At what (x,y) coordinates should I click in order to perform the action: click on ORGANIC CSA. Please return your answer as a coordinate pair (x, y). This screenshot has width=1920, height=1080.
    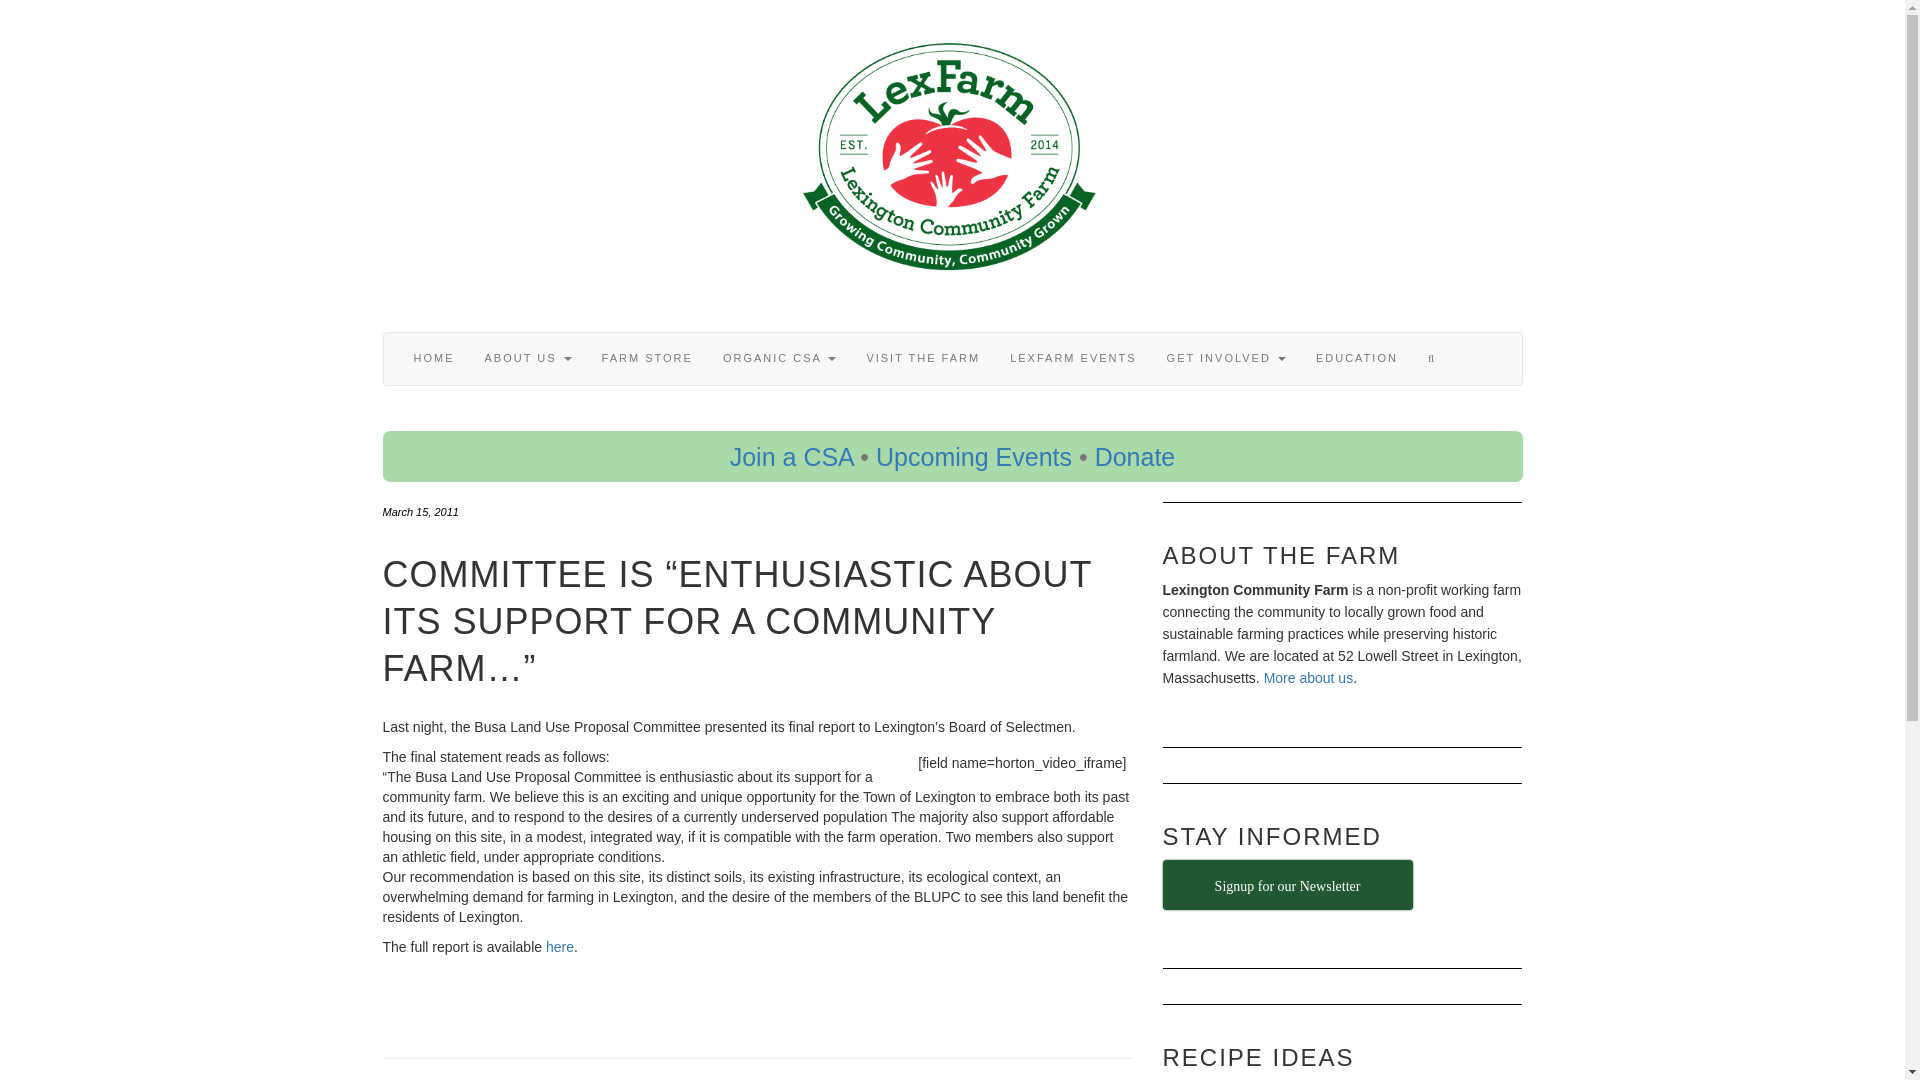
    Looking at the image, I should click on (779, 358).